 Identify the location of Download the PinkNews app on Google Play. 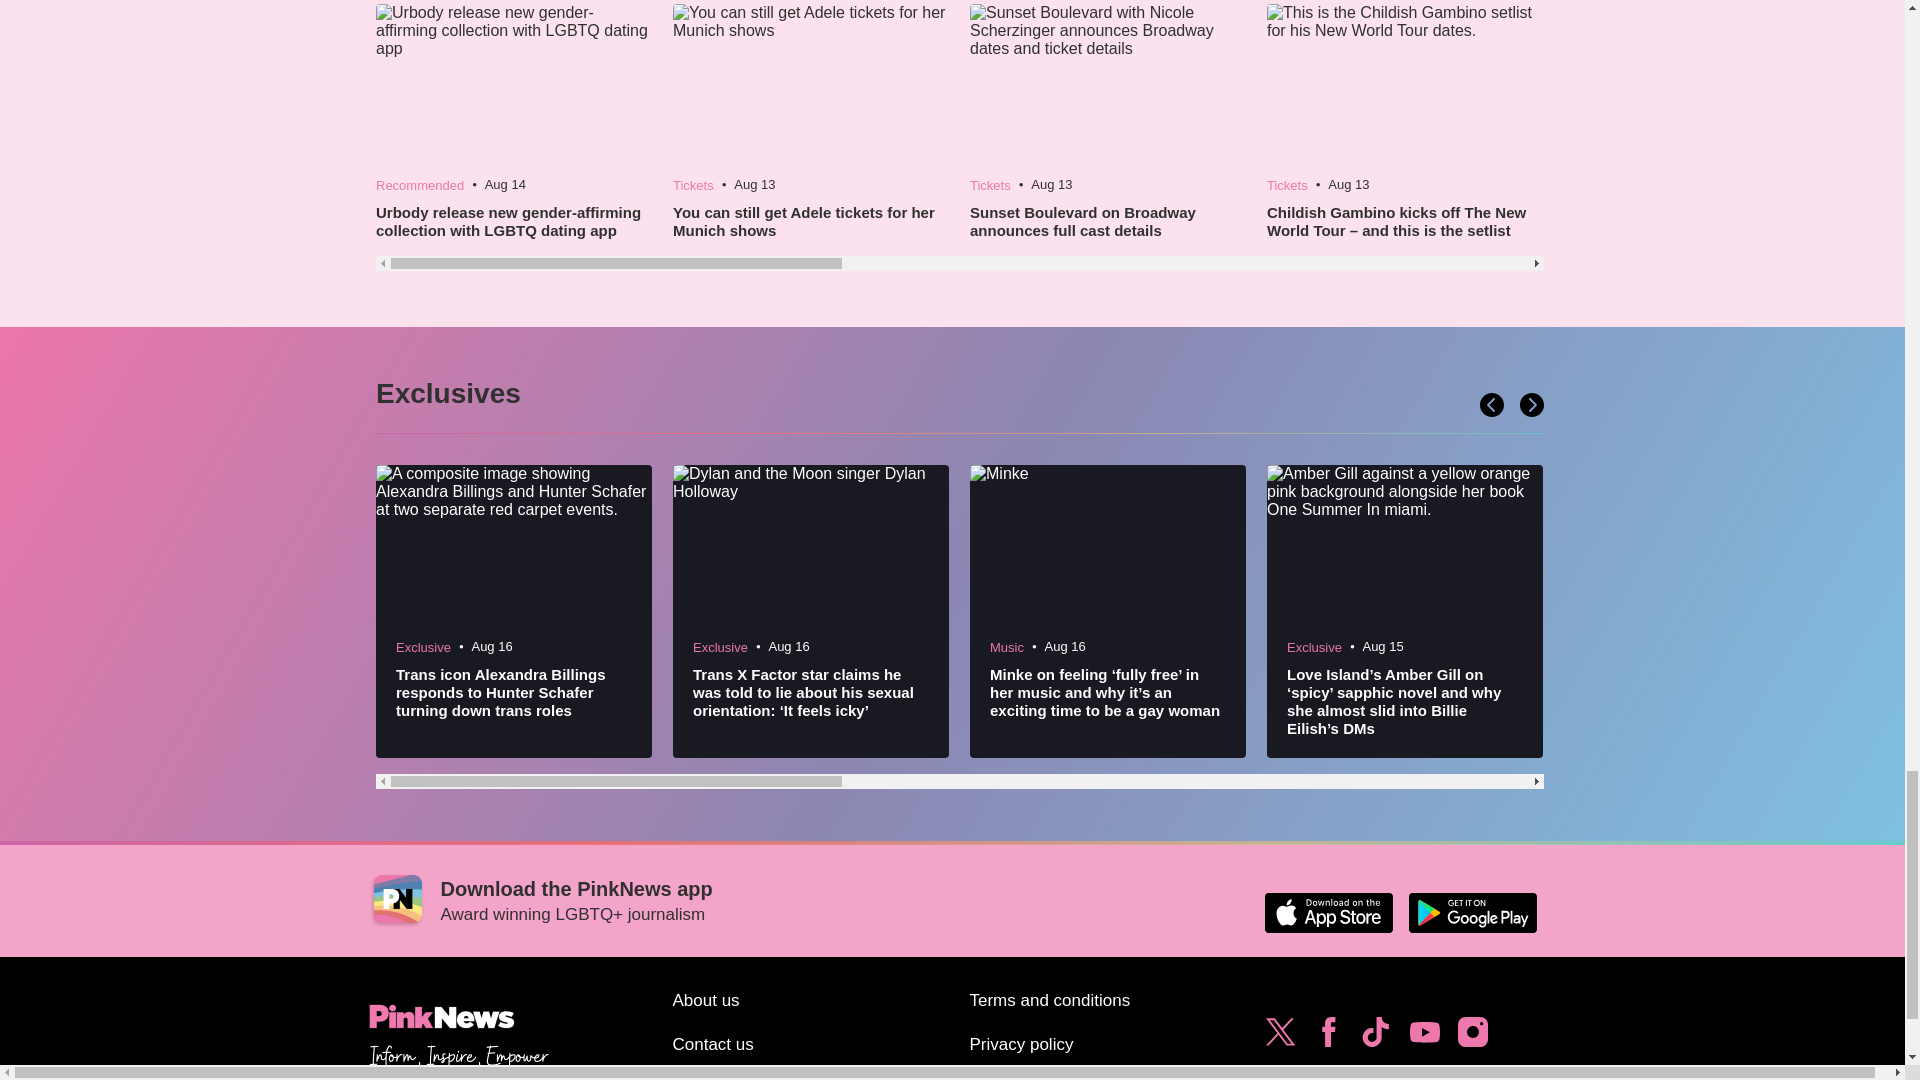
(1472, 913).